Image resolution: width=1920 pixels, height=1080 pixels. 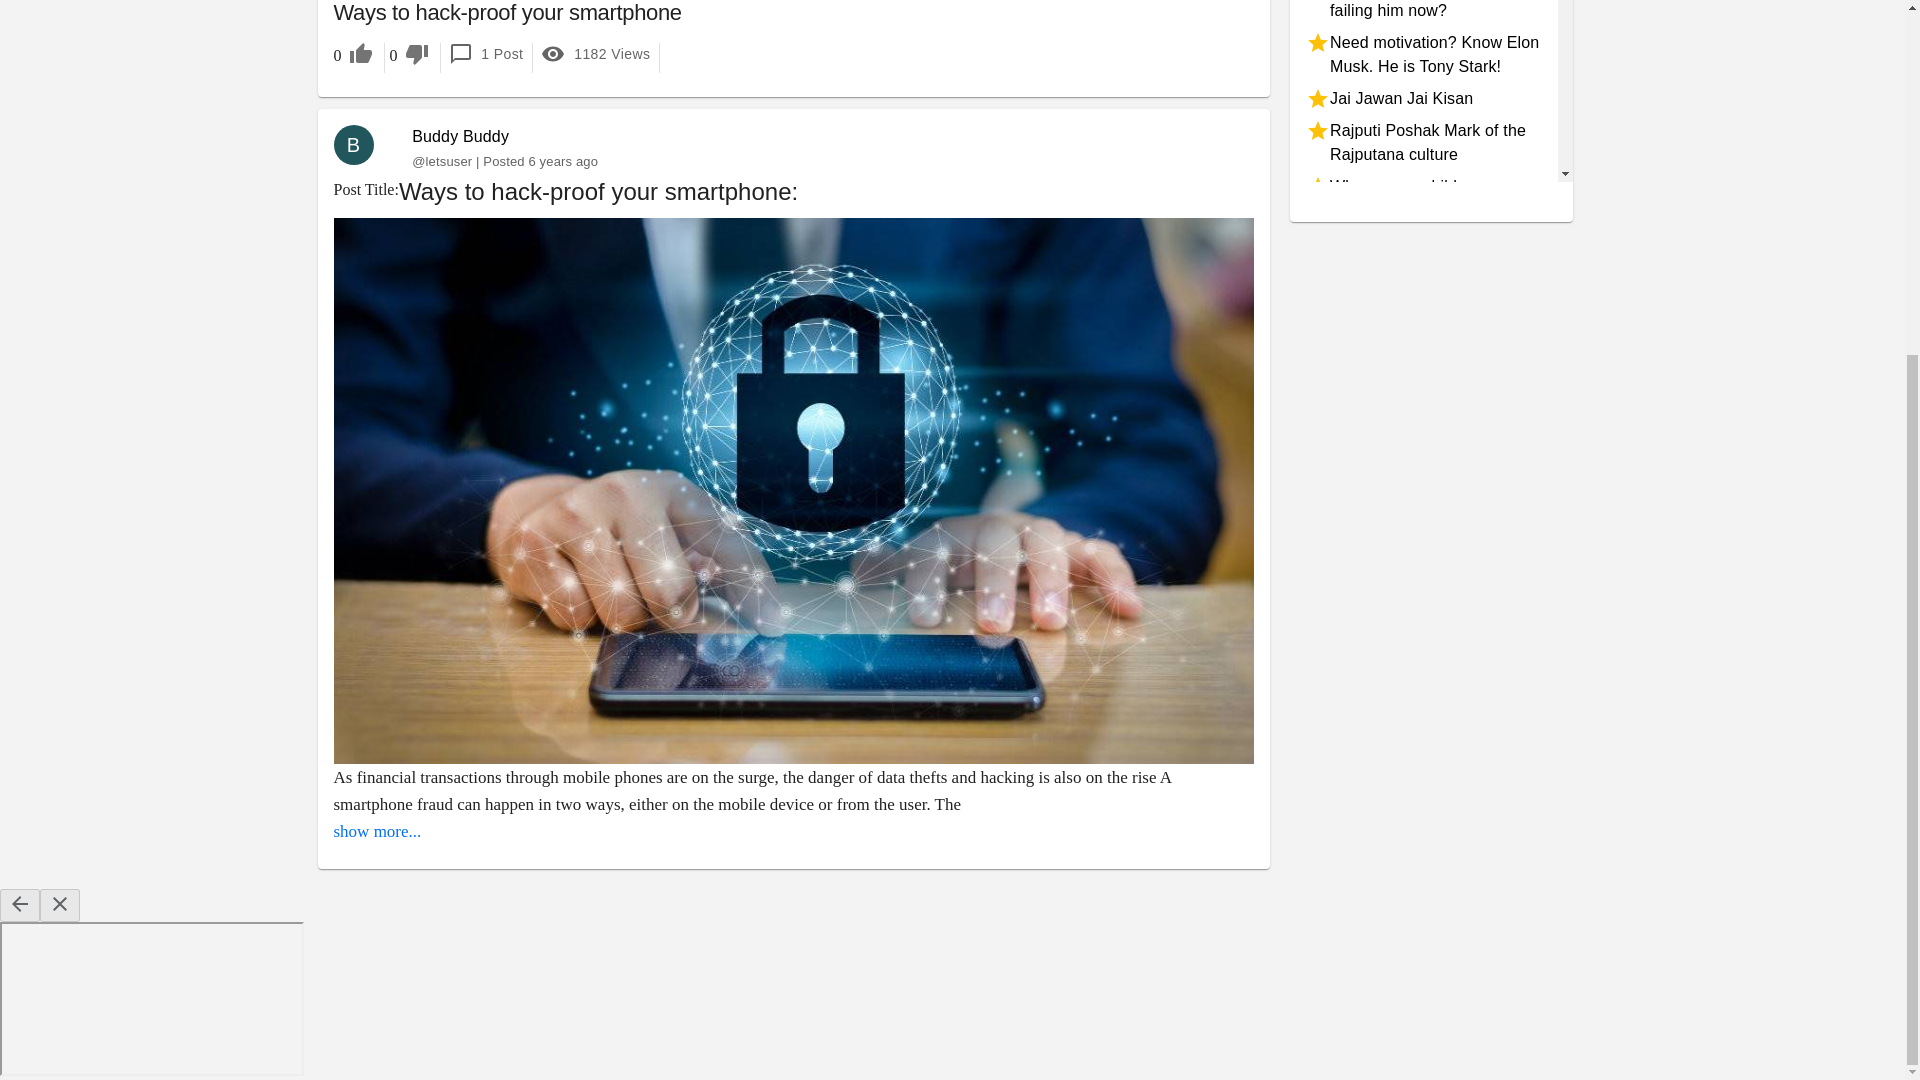 I want to click on  1 Post, so click(x=485, y=54).